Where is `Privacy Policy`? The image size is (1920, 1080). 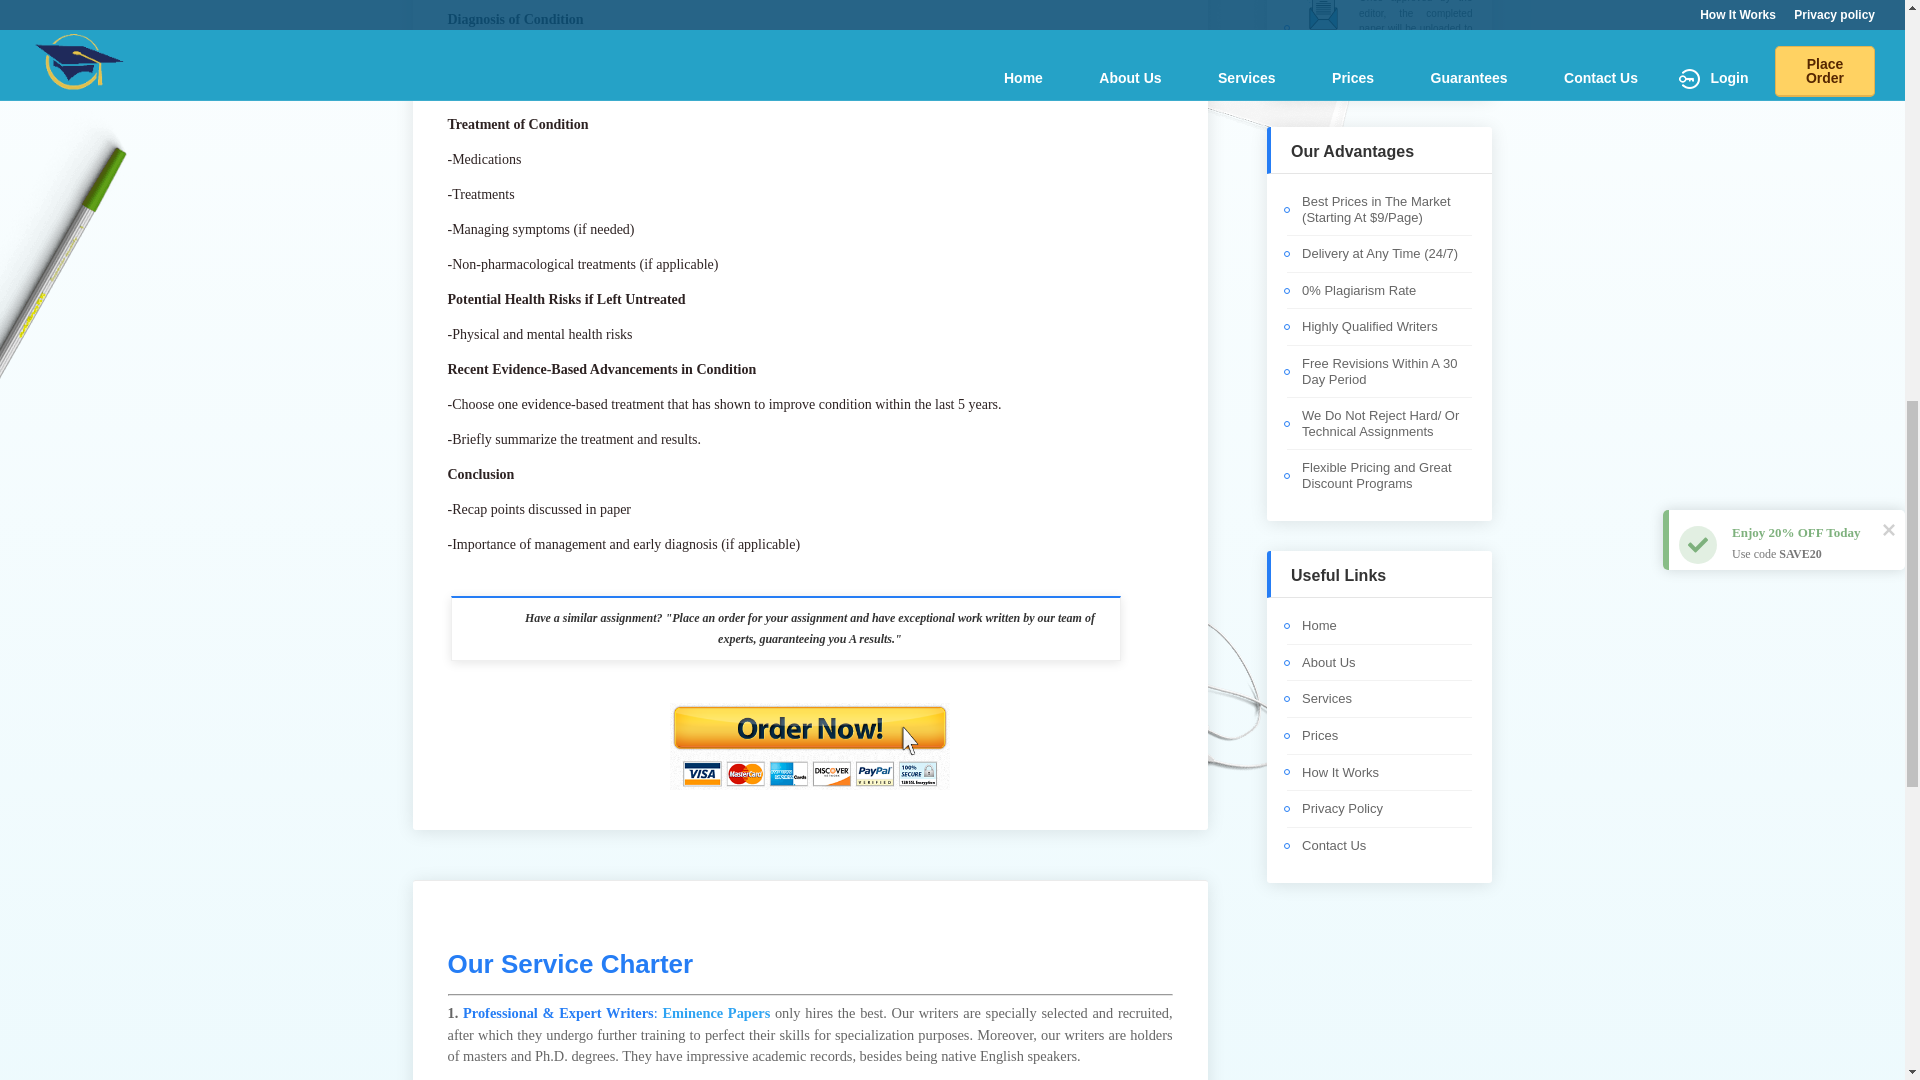
Privacy Policy is located at coordinates (1342, 808).